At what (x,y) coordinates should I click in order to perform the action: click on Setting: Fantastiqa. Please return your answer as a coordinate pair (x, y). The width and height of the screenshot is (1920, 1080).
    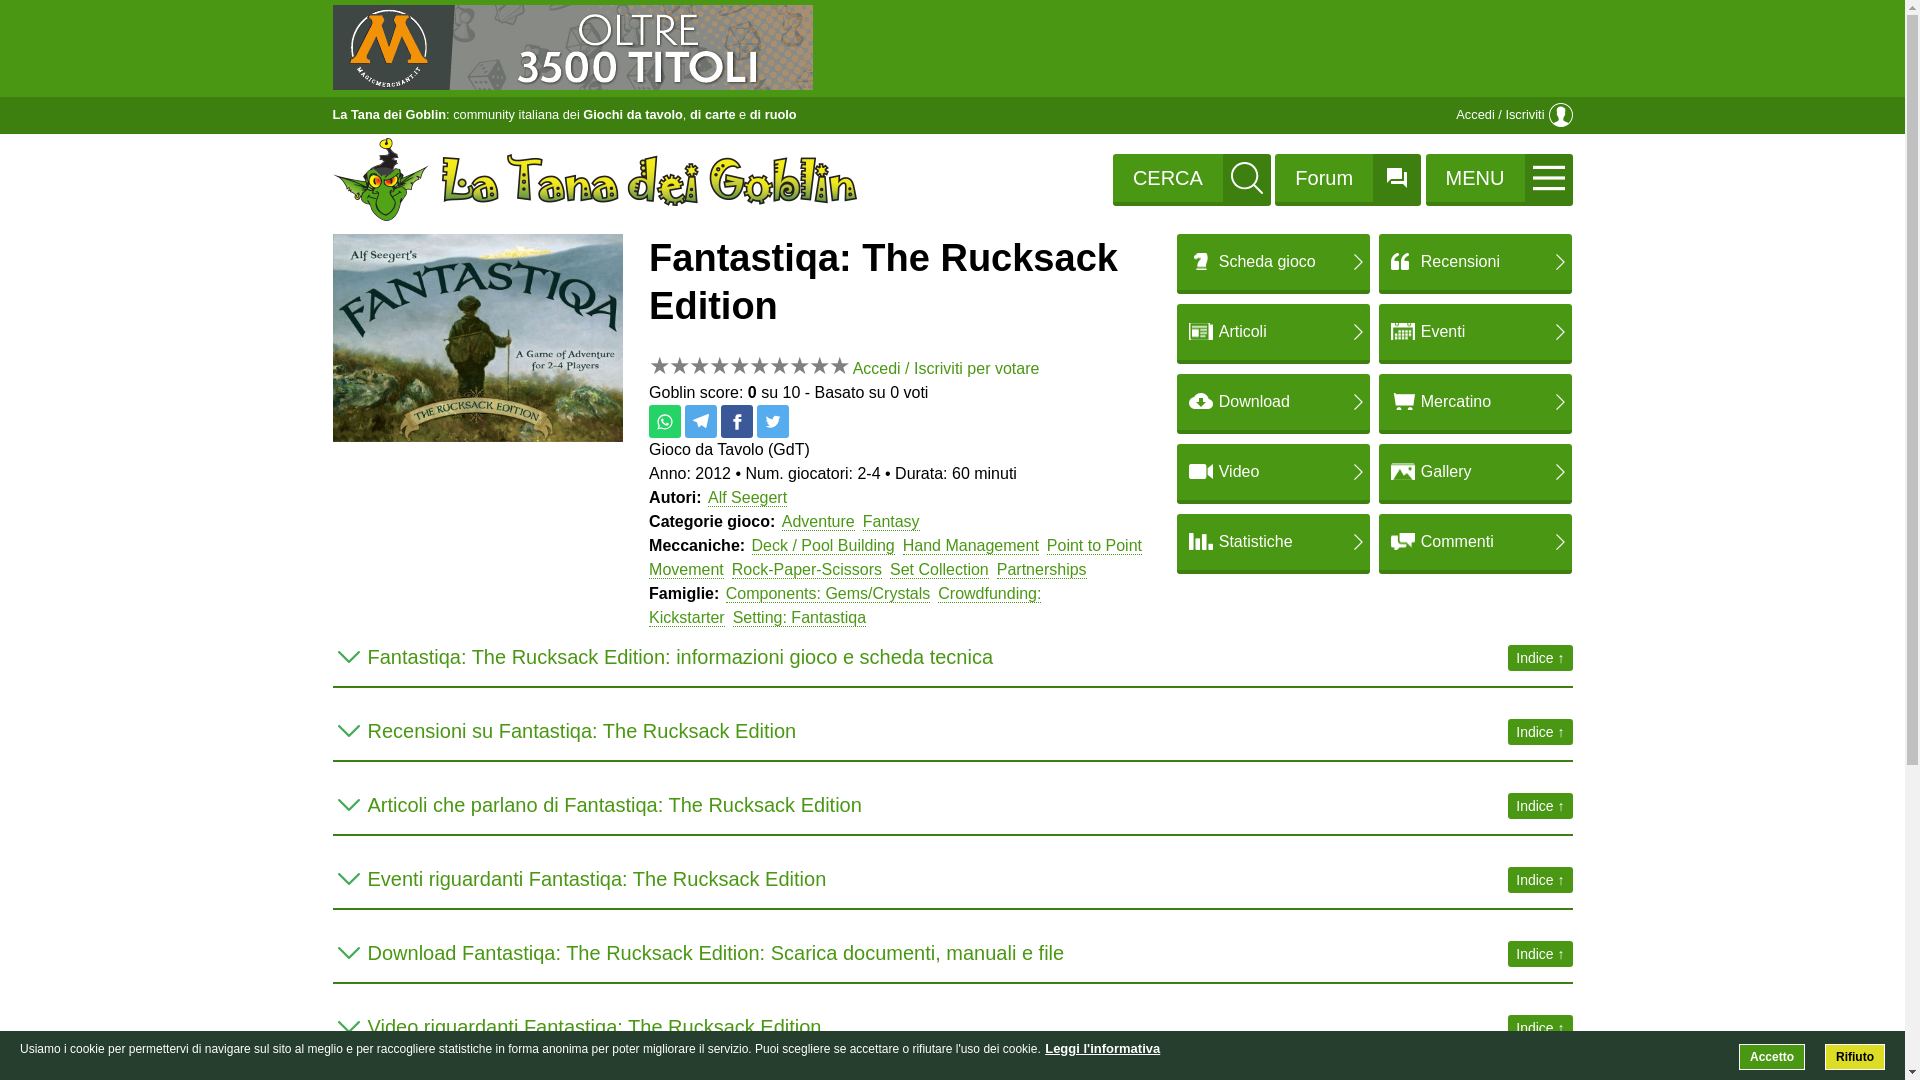
    Looking at the image, I should click on (799, 618).